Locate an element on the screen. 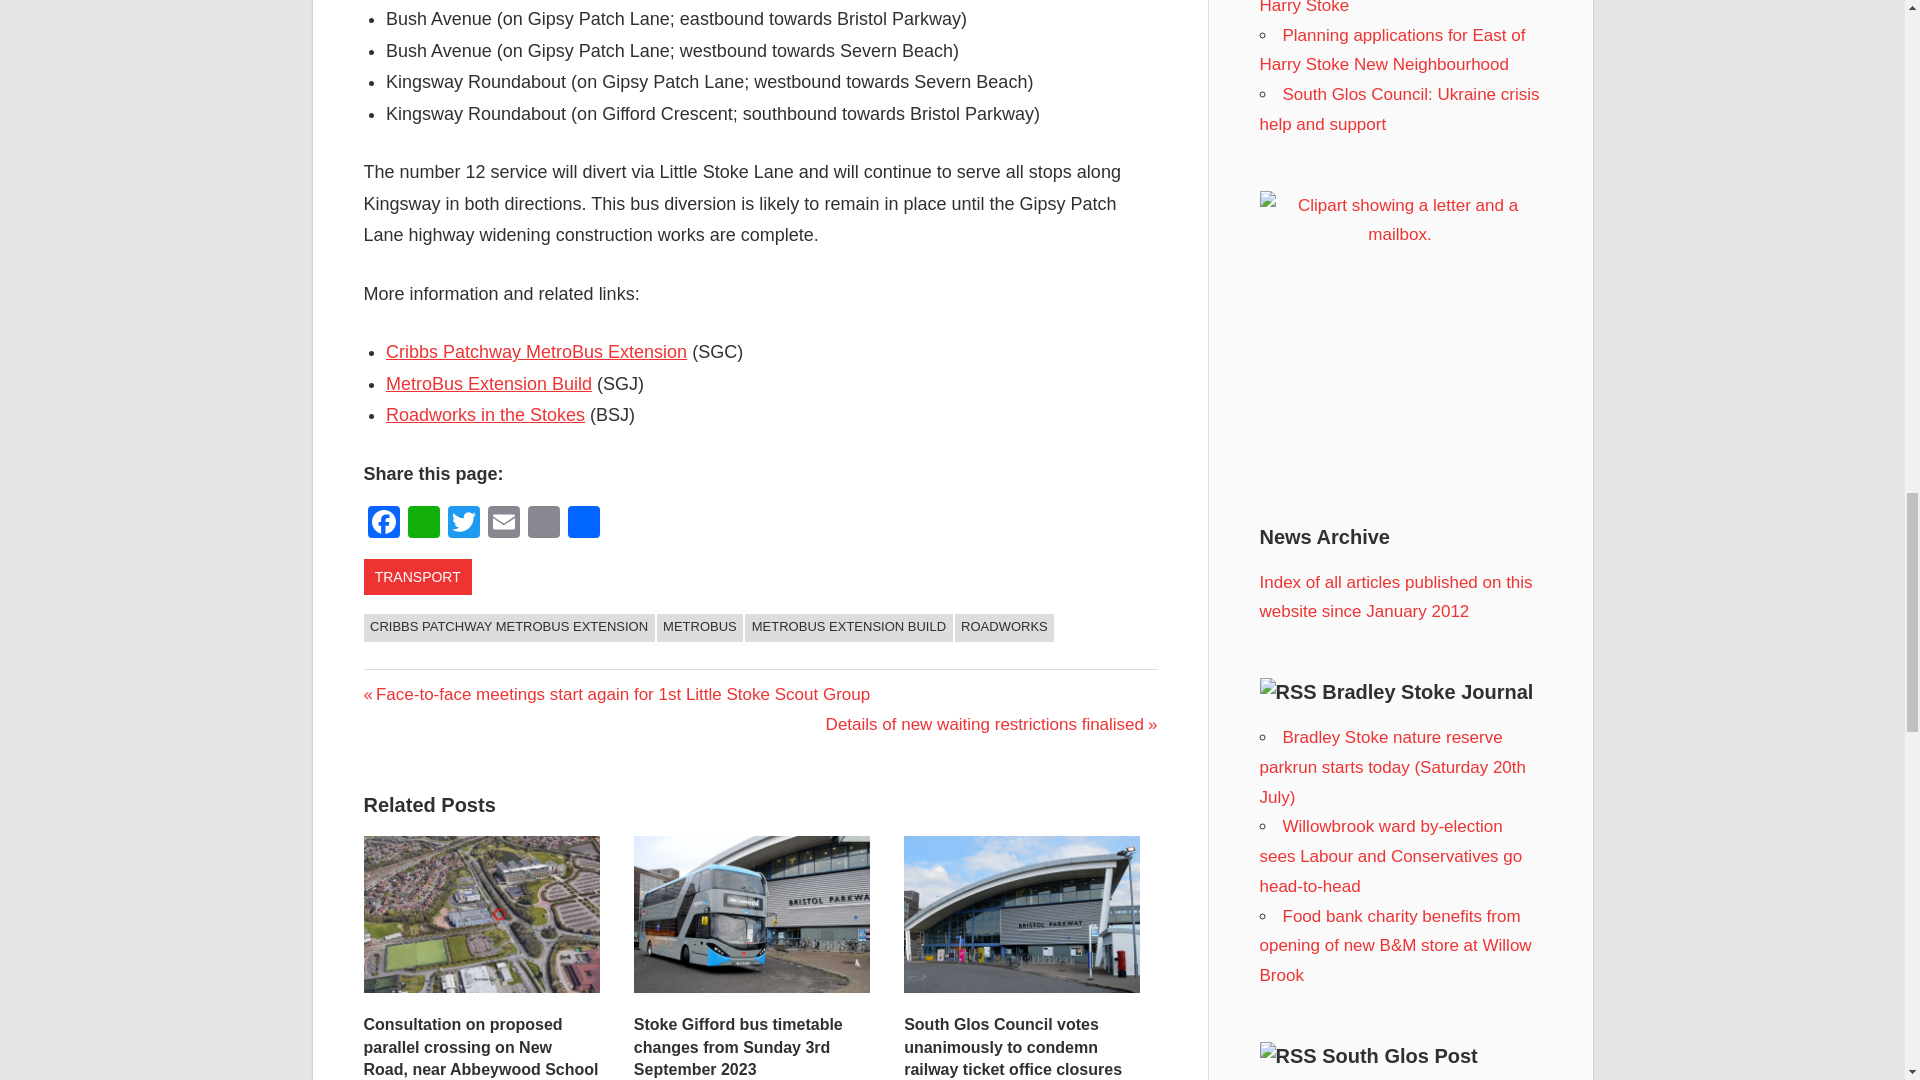 The image size is (1920, 1080). Facebook is located at coordinates (384, 524).